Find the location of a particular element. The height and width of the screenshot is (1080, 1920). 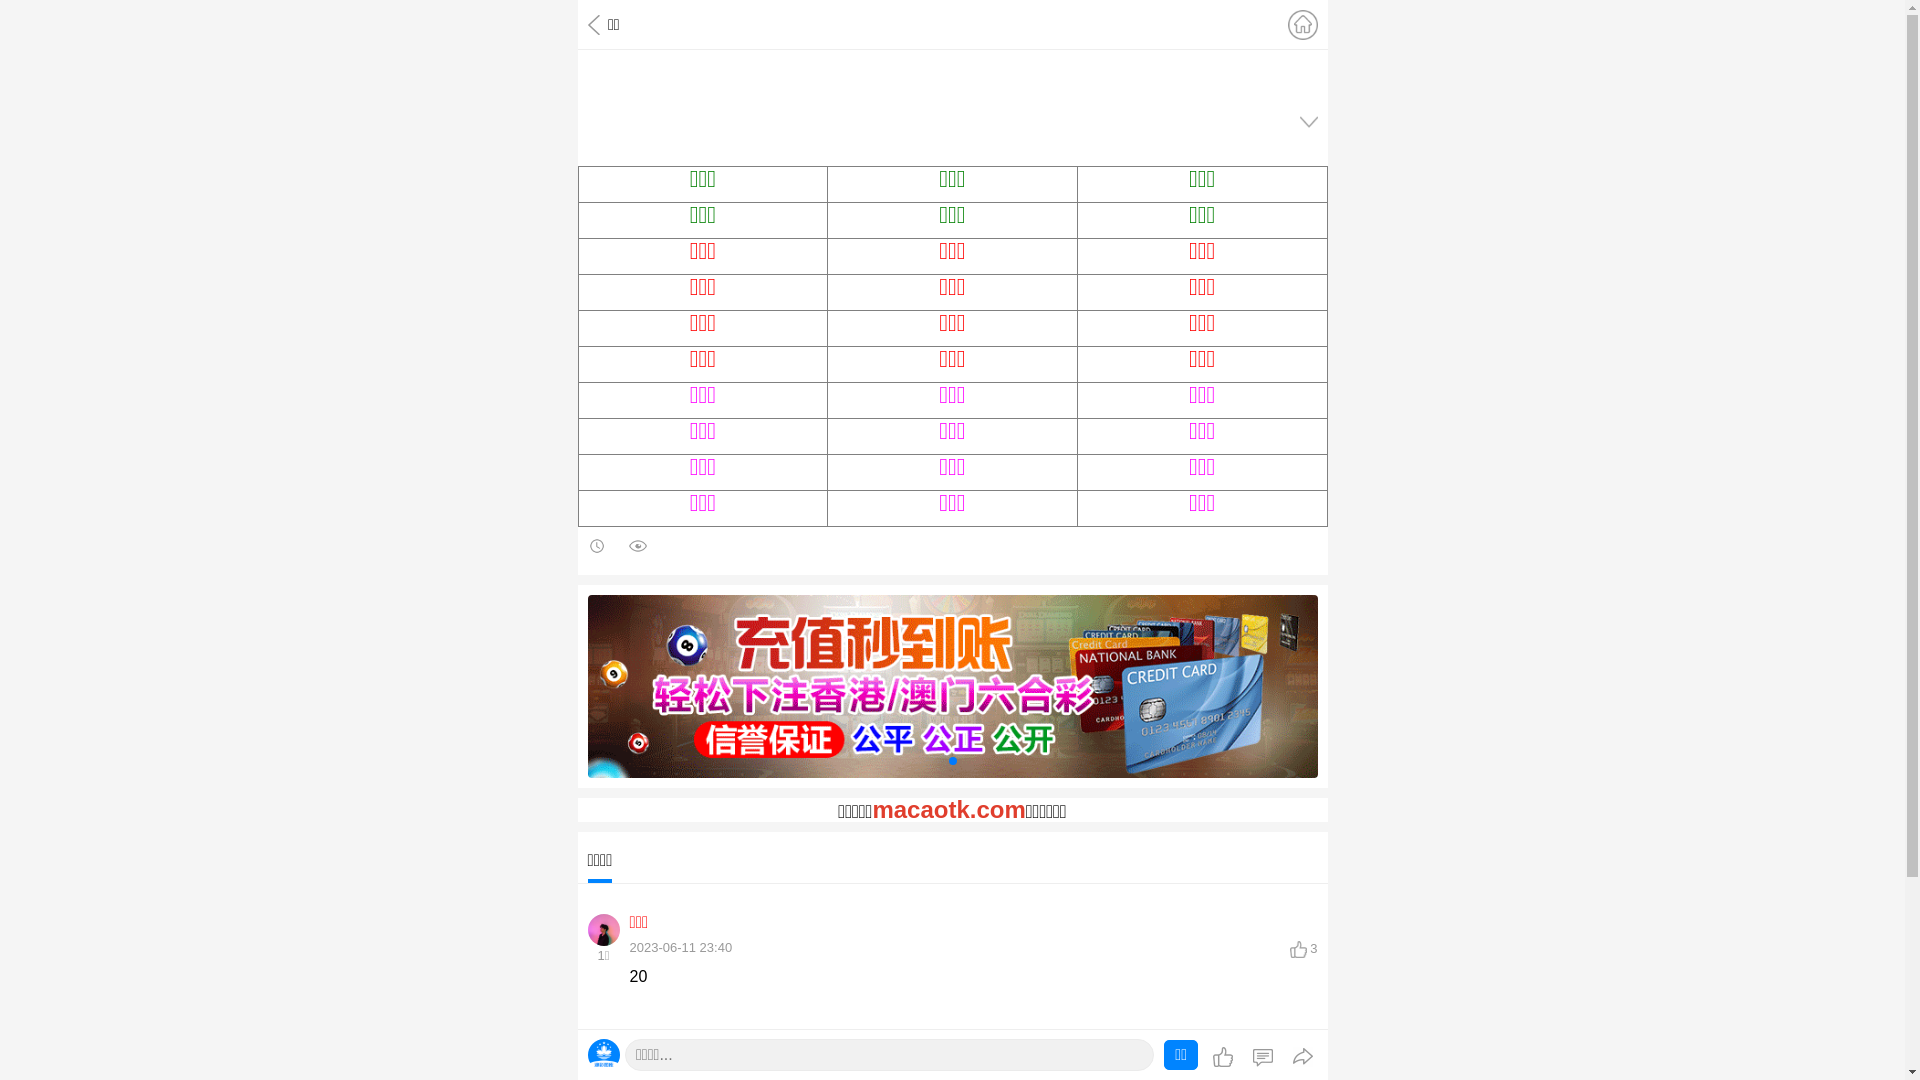

3 is located at coordinates (1304, 948).